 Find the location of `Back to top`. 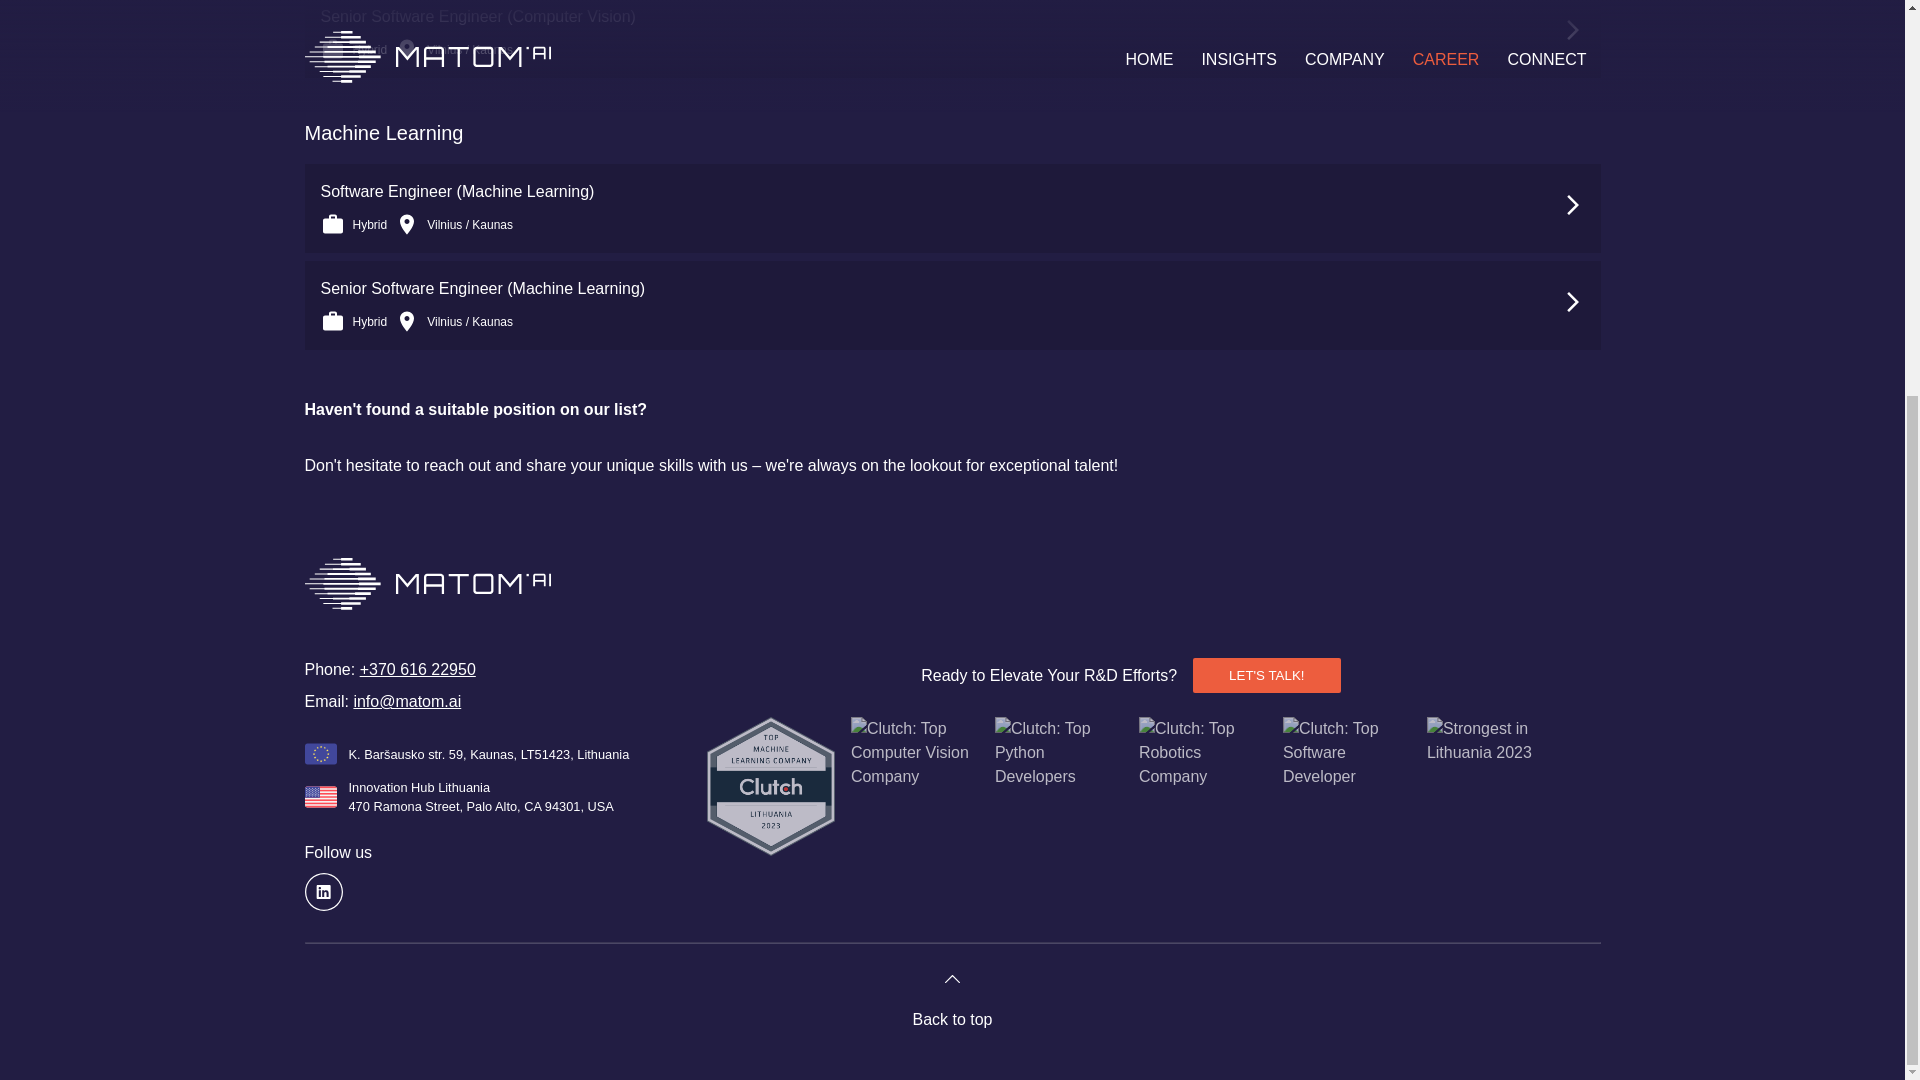

Back to top is located at coordinates (951, 1000).